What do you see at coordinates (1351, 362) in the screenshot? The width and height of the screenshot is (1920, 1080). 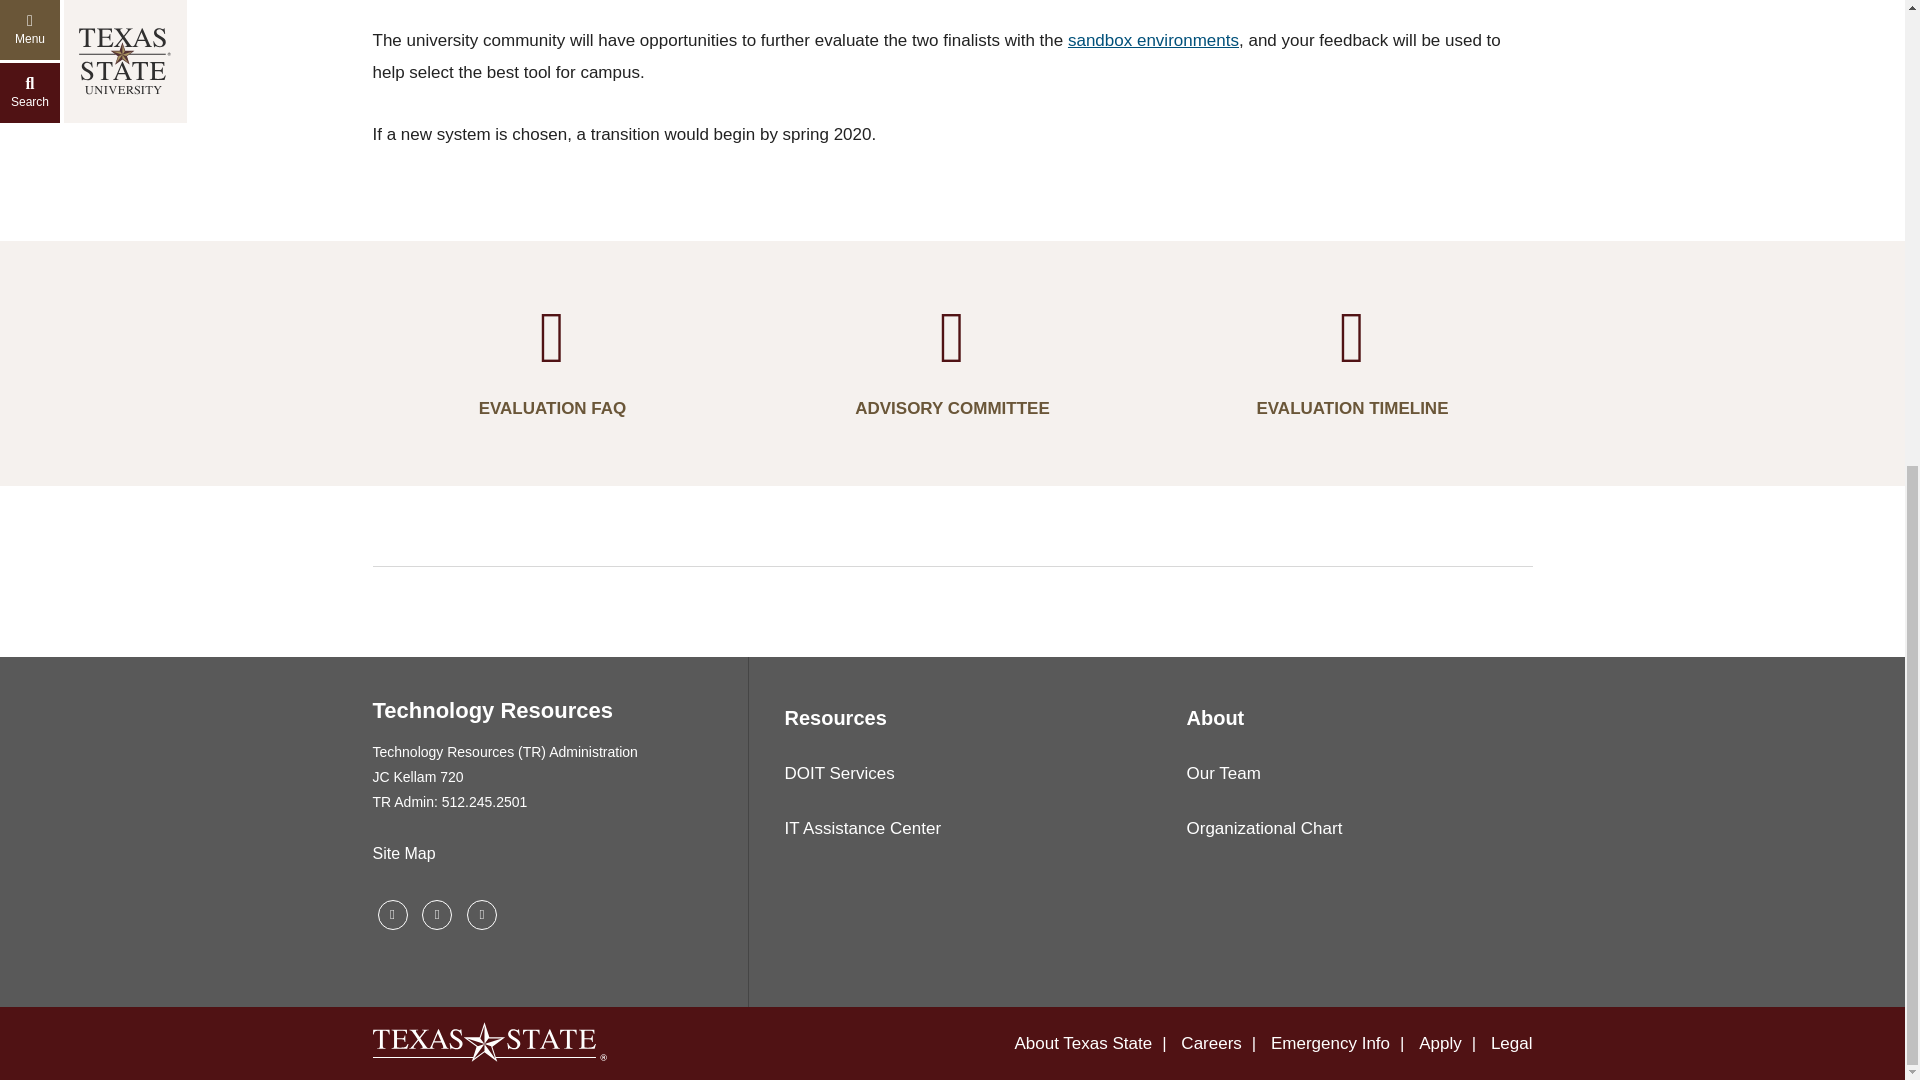 I see `EVALUATION TIMELINE` at bounding box center [1351, 362].